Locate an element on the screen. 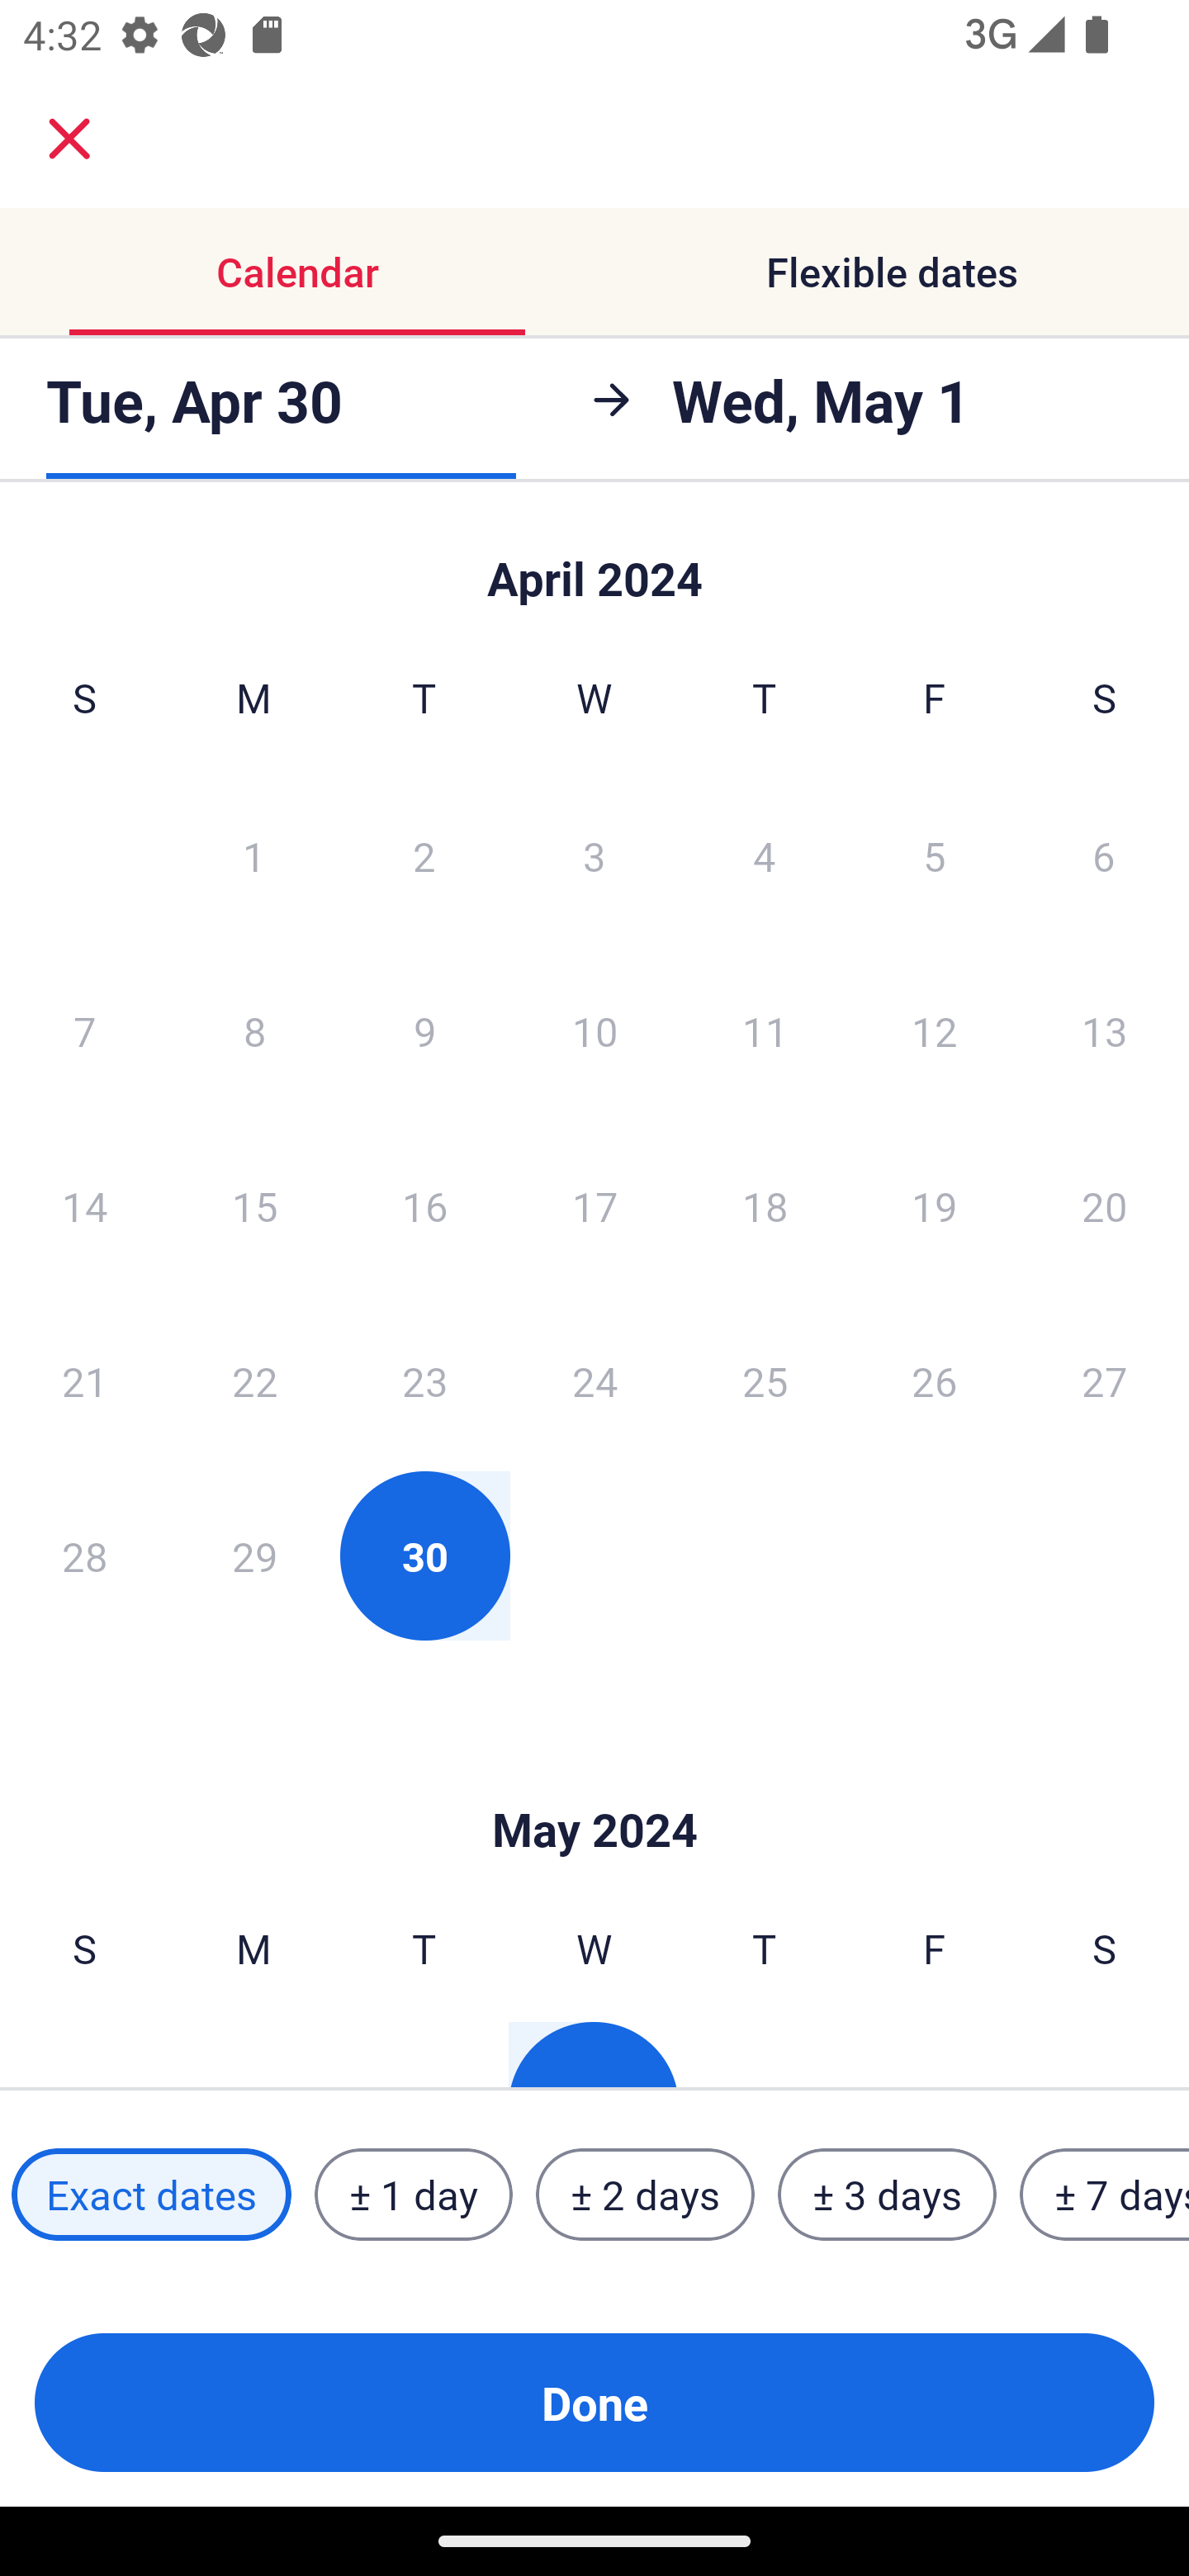 The width and height of the screenshot is (1189, 2576). 20 Saturday, April 20, 2024 is located at coordinates (1105, 1205).